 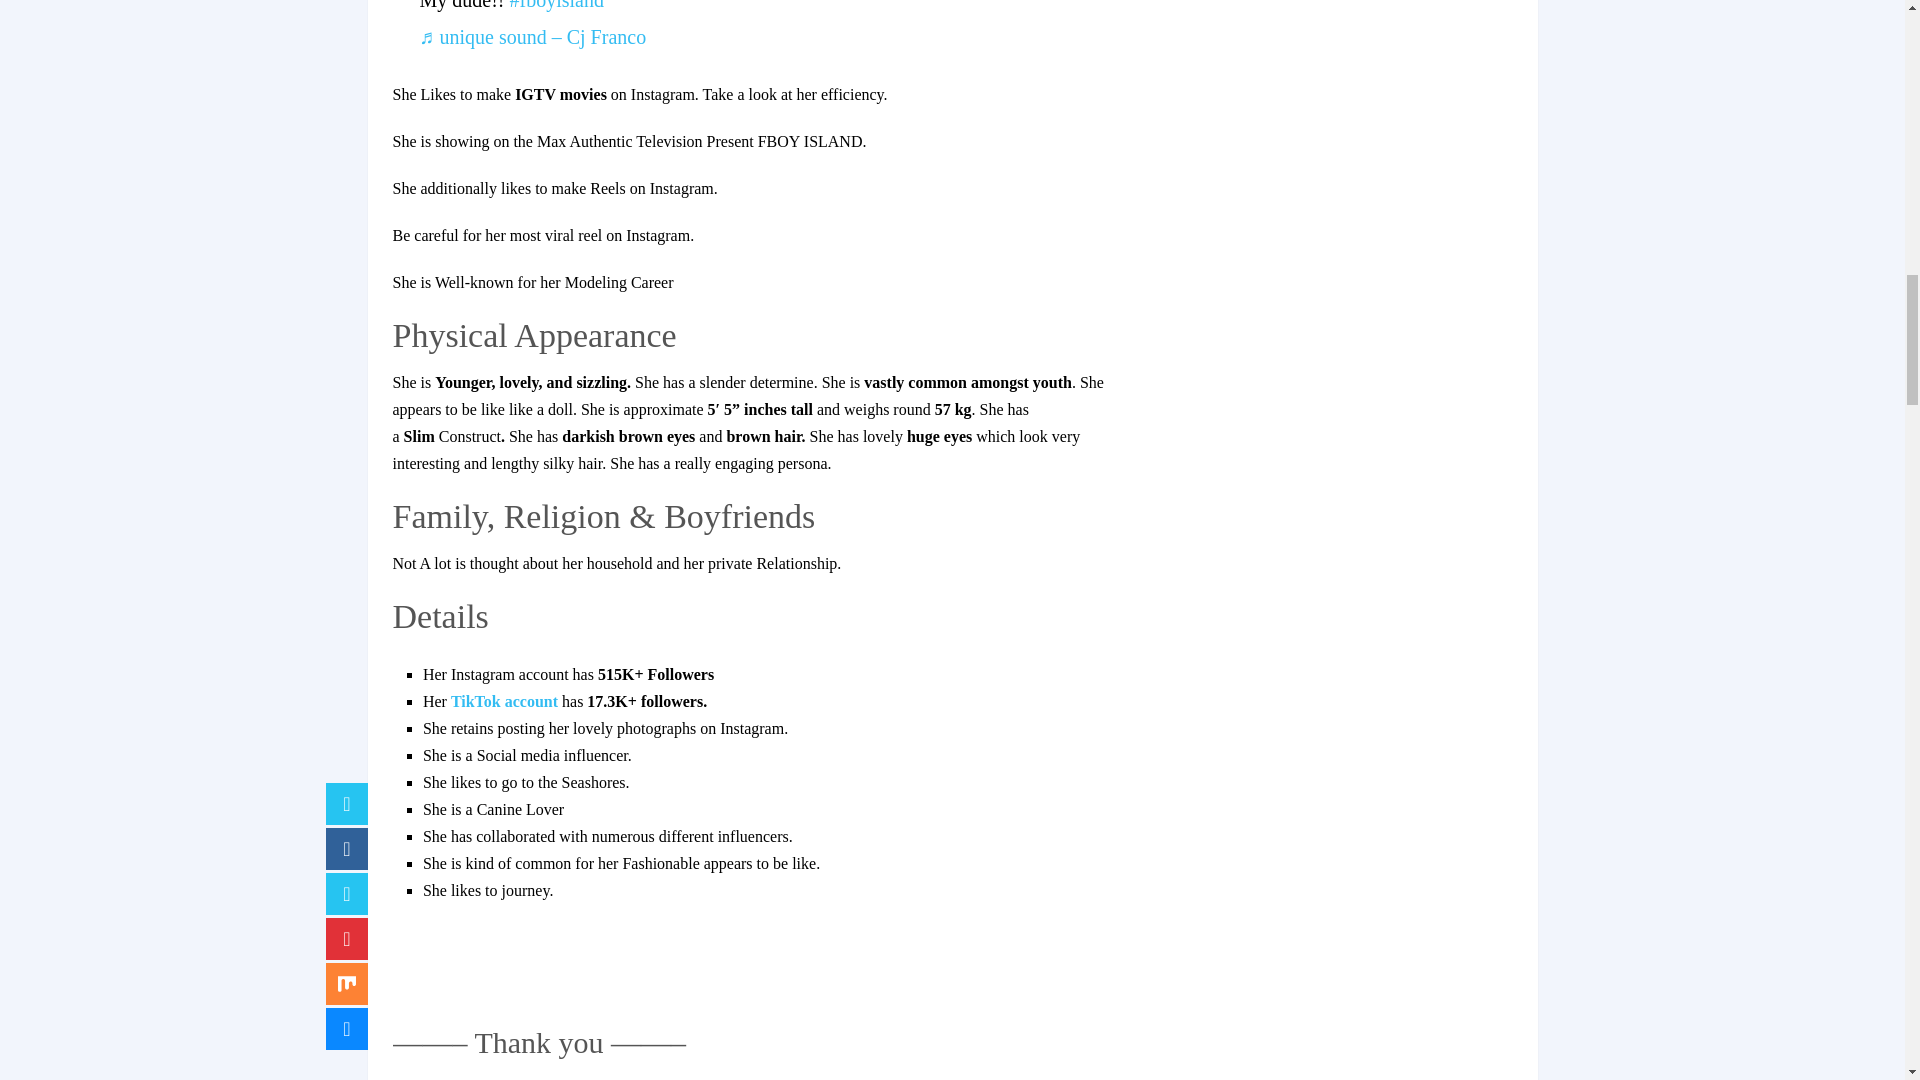 What do you see at coordinates (555, 5) in the screenshot?
I see `fboyisland` at bounding box center [555, 5].